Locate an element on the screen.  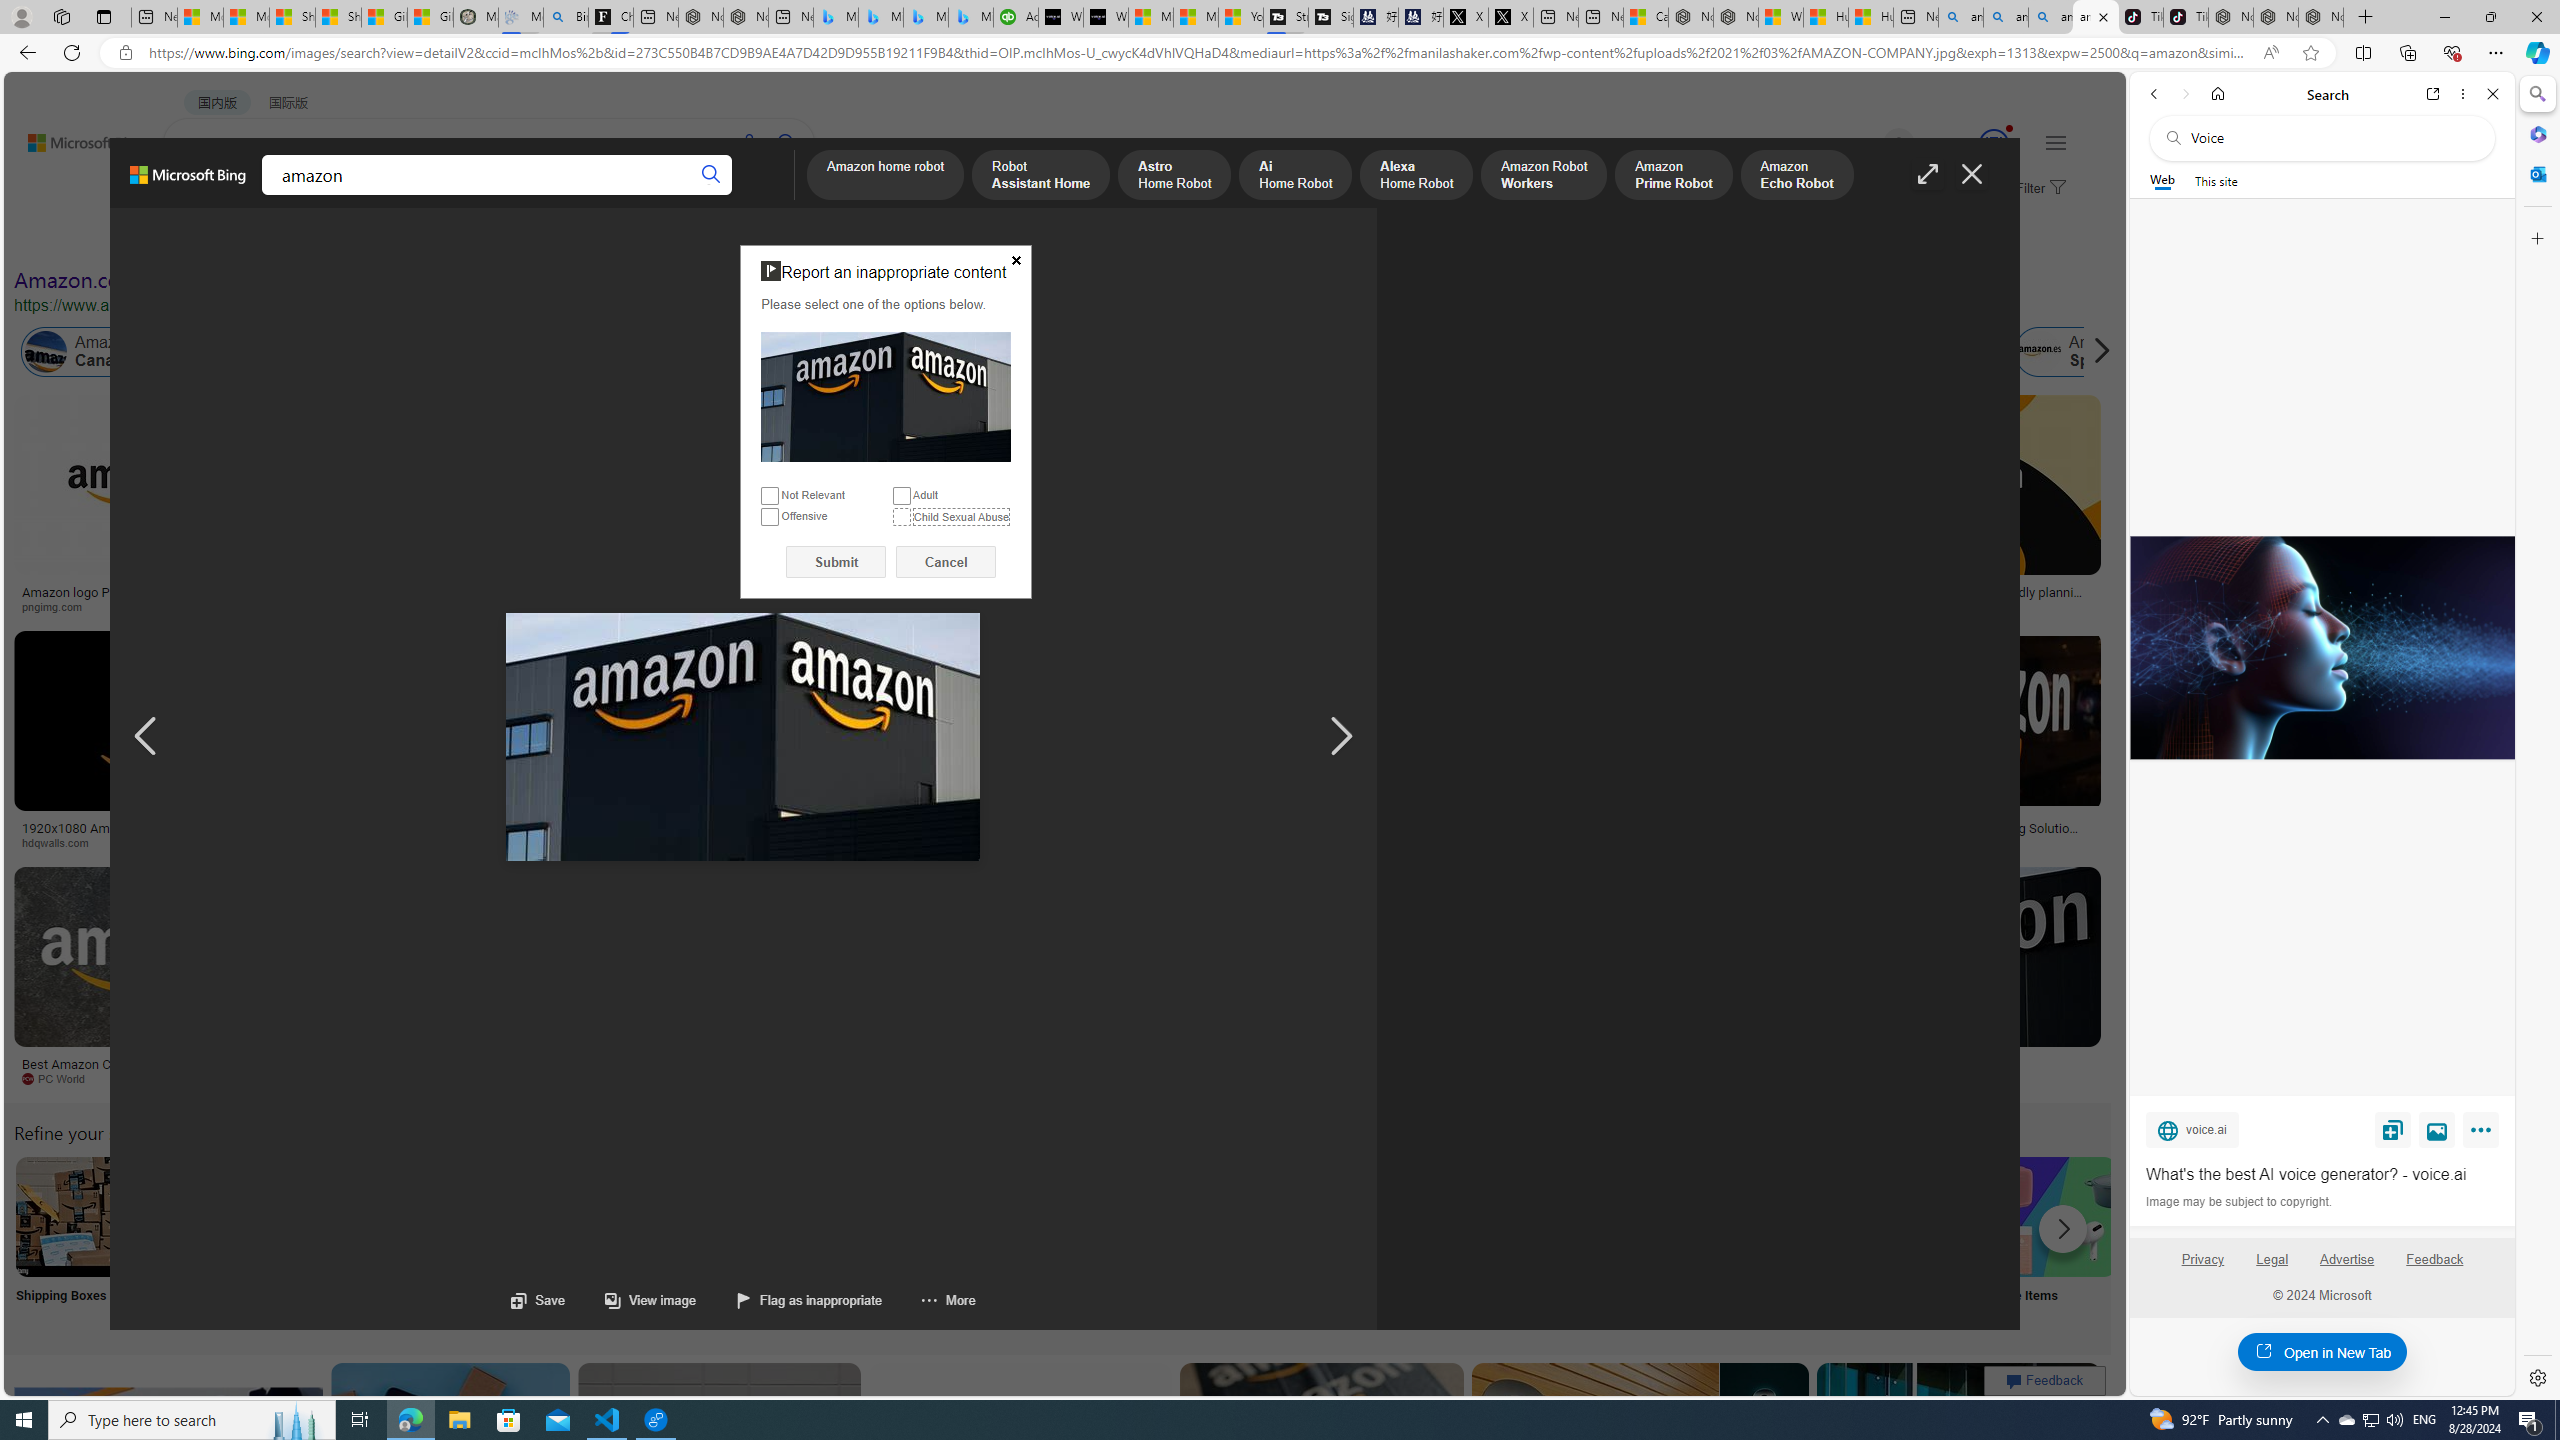
View image is located at coordinates (2437, 1129).